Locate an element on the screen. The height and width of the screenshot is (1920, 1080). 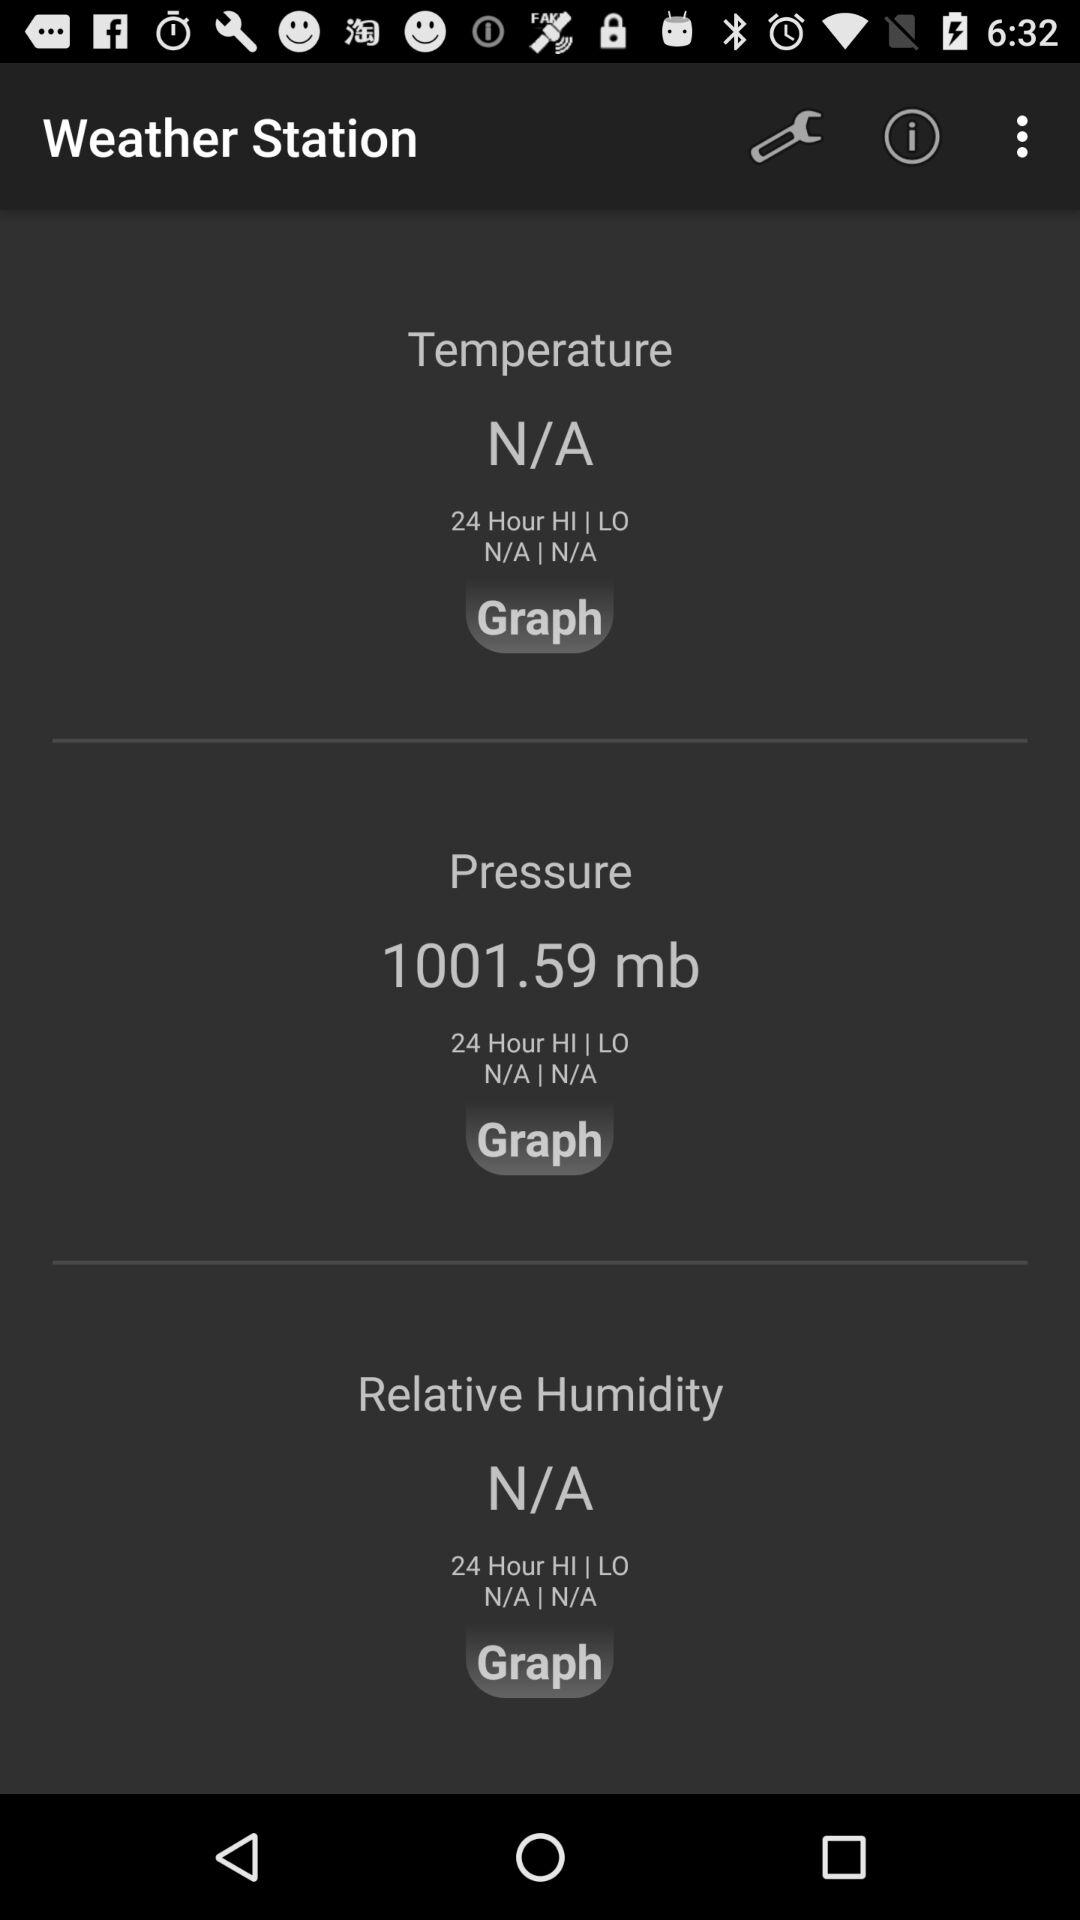
turn on app above the temperature is located at coordinates (1028, 136).